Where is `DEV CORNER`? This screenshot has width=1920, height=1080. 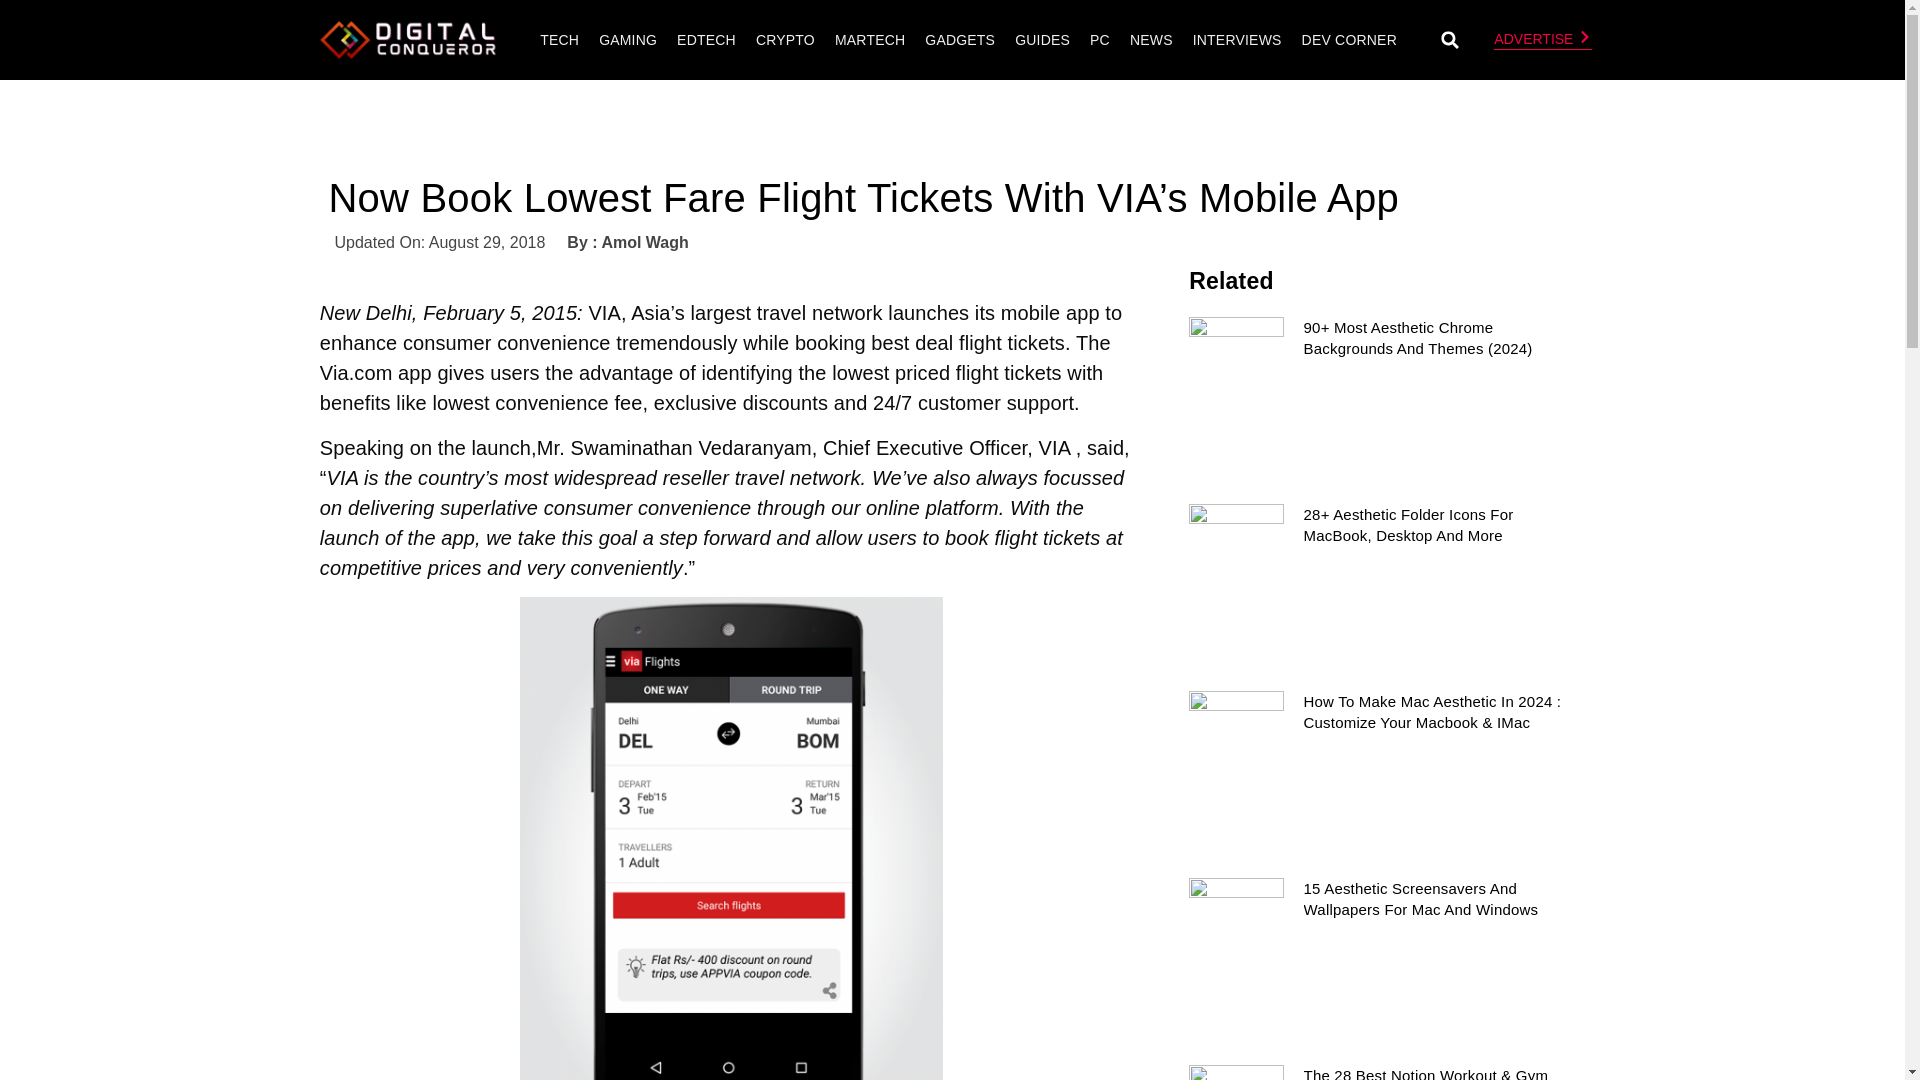 DEV CORNER is located at coordinates (1348, 40).